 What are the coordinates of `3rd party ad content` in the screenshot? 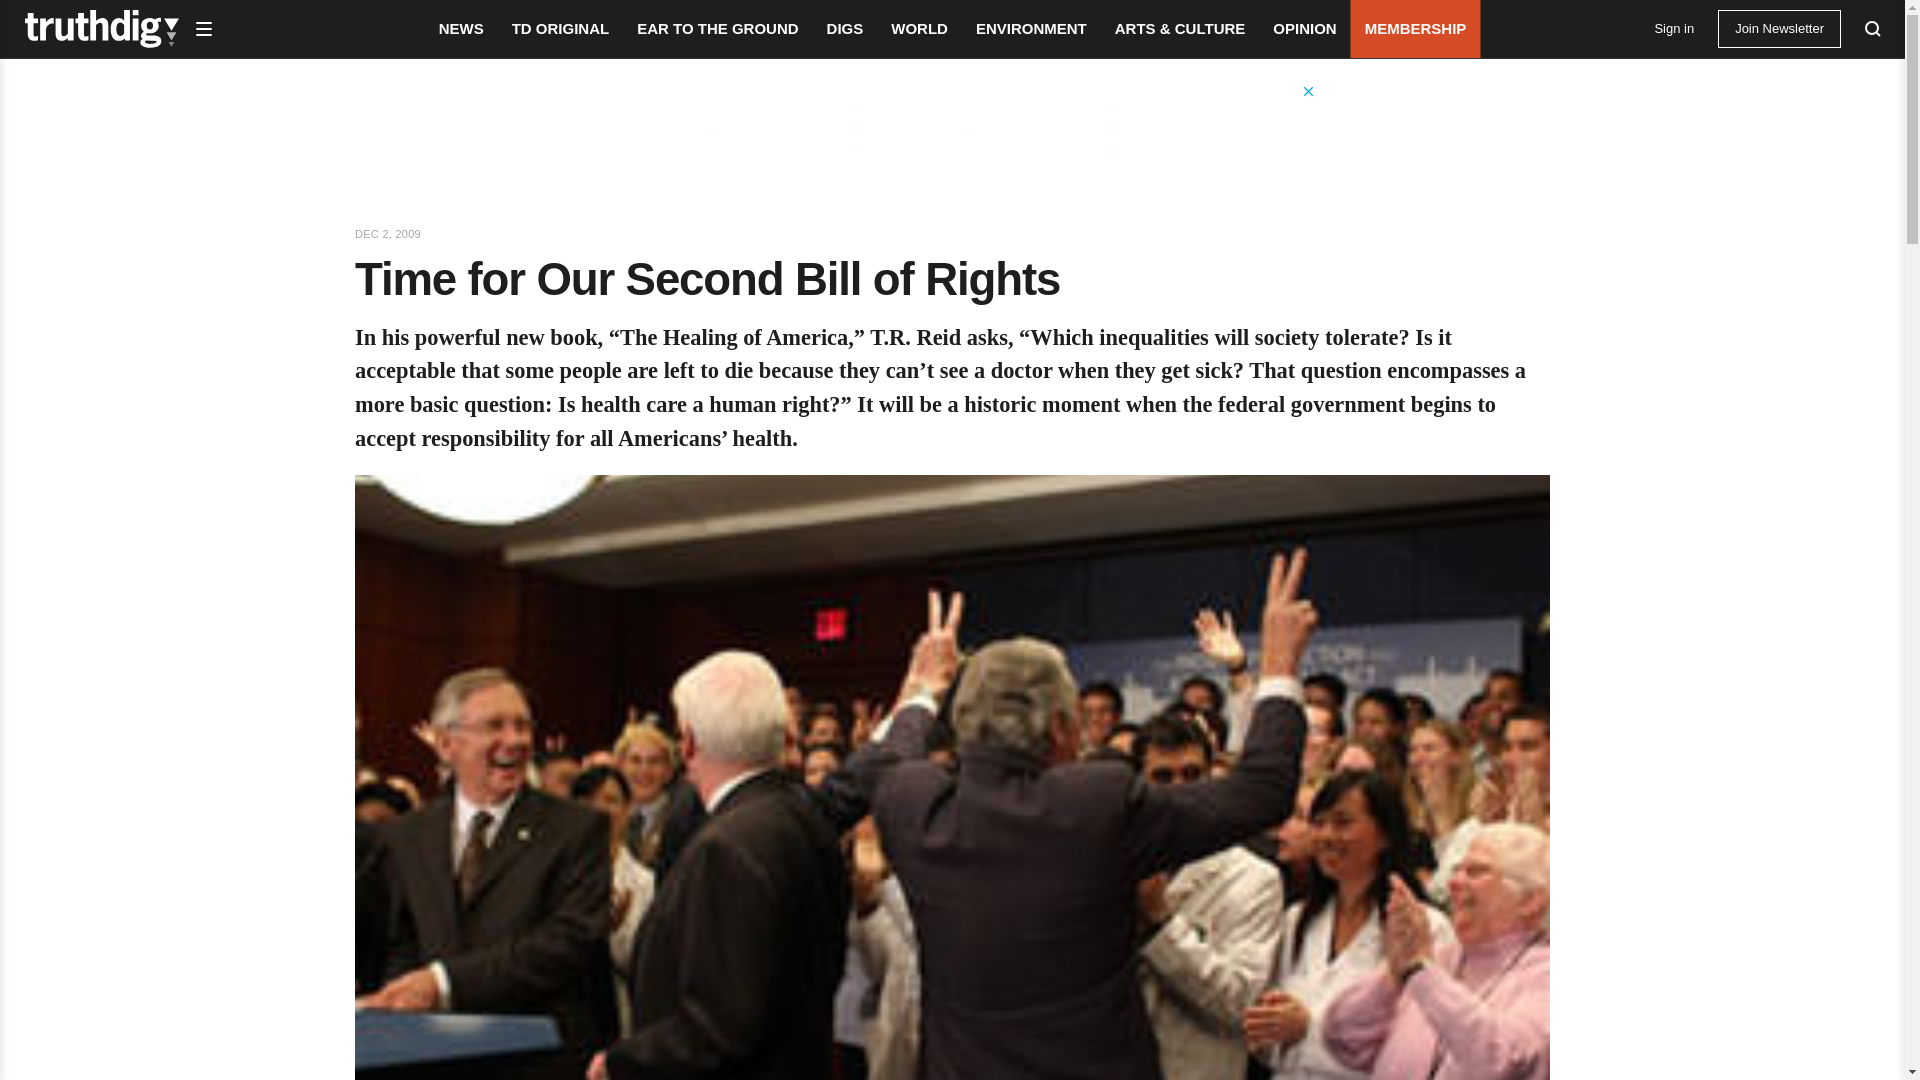 It's located at (951, 128).